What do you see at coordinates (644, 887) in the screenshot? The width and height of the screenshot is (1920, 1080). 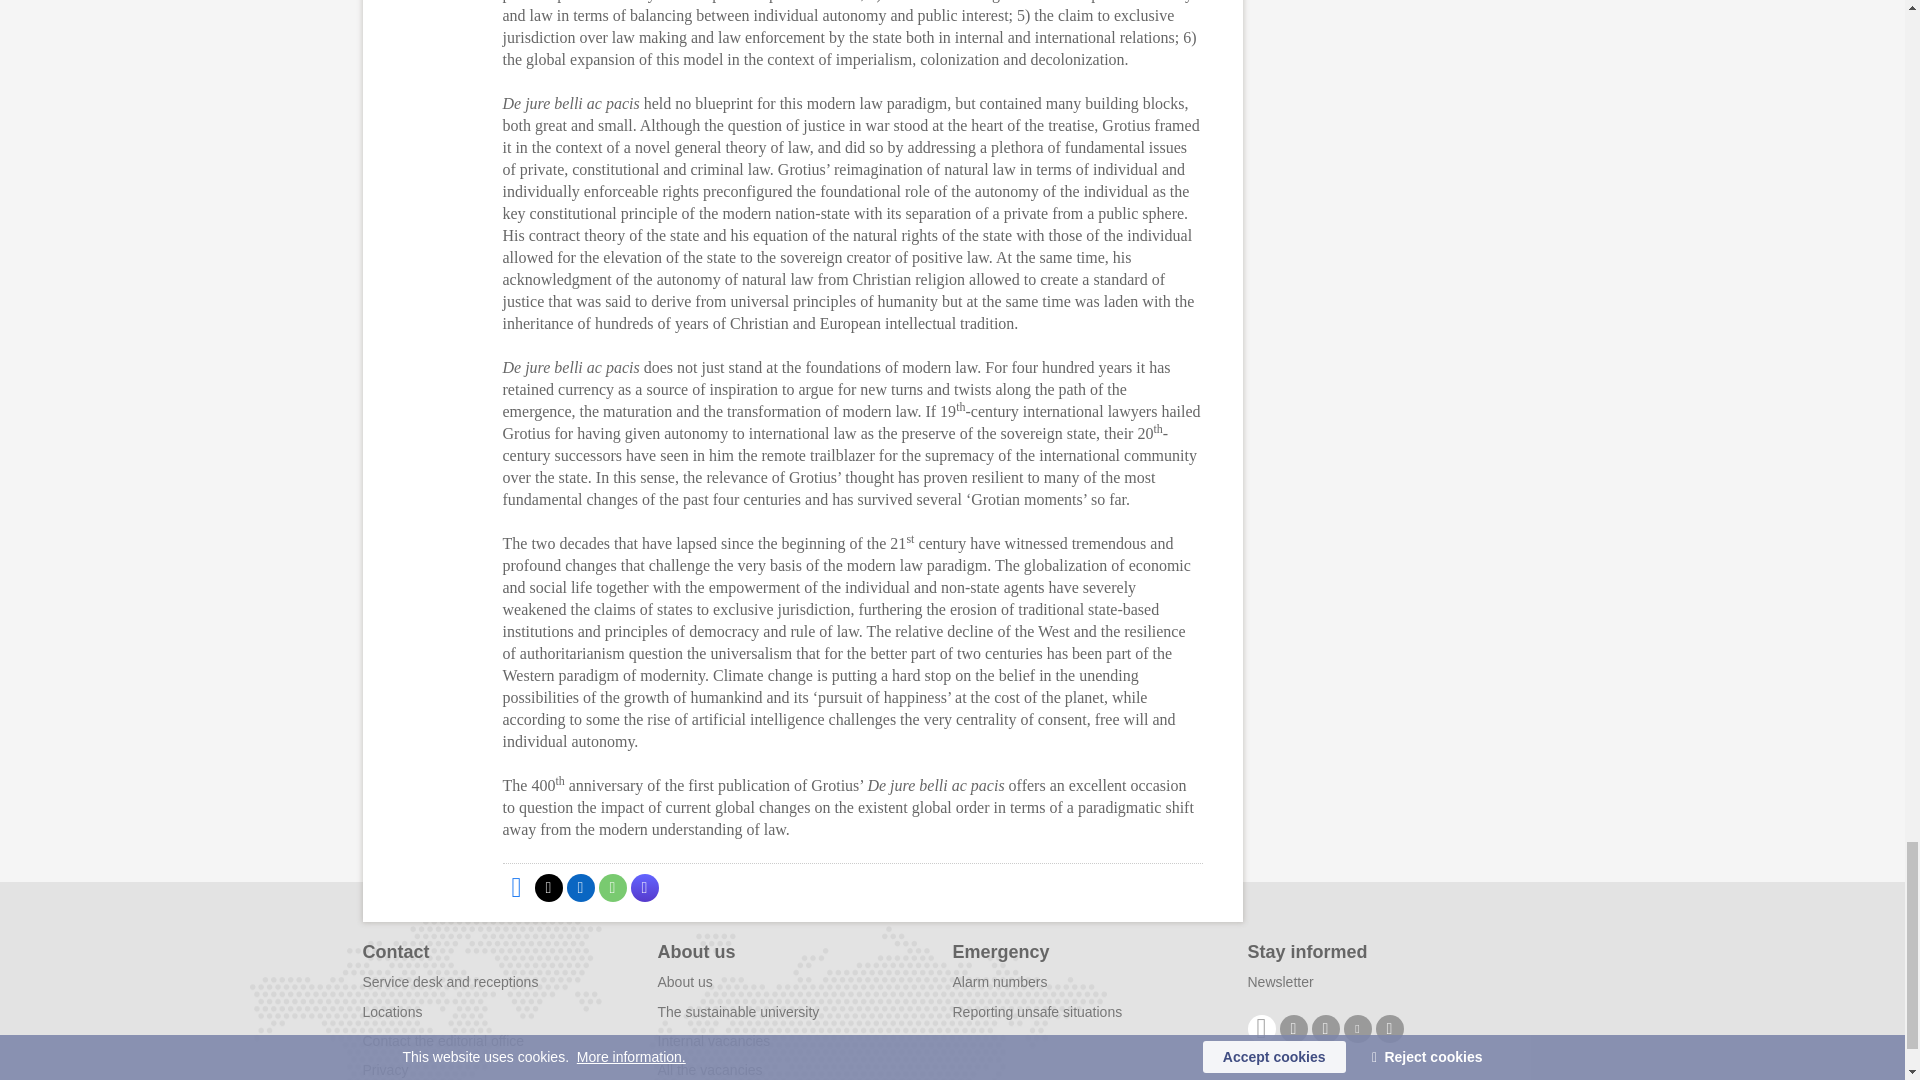 I see `Share by Mastodon` at bounding box center [644, 887].